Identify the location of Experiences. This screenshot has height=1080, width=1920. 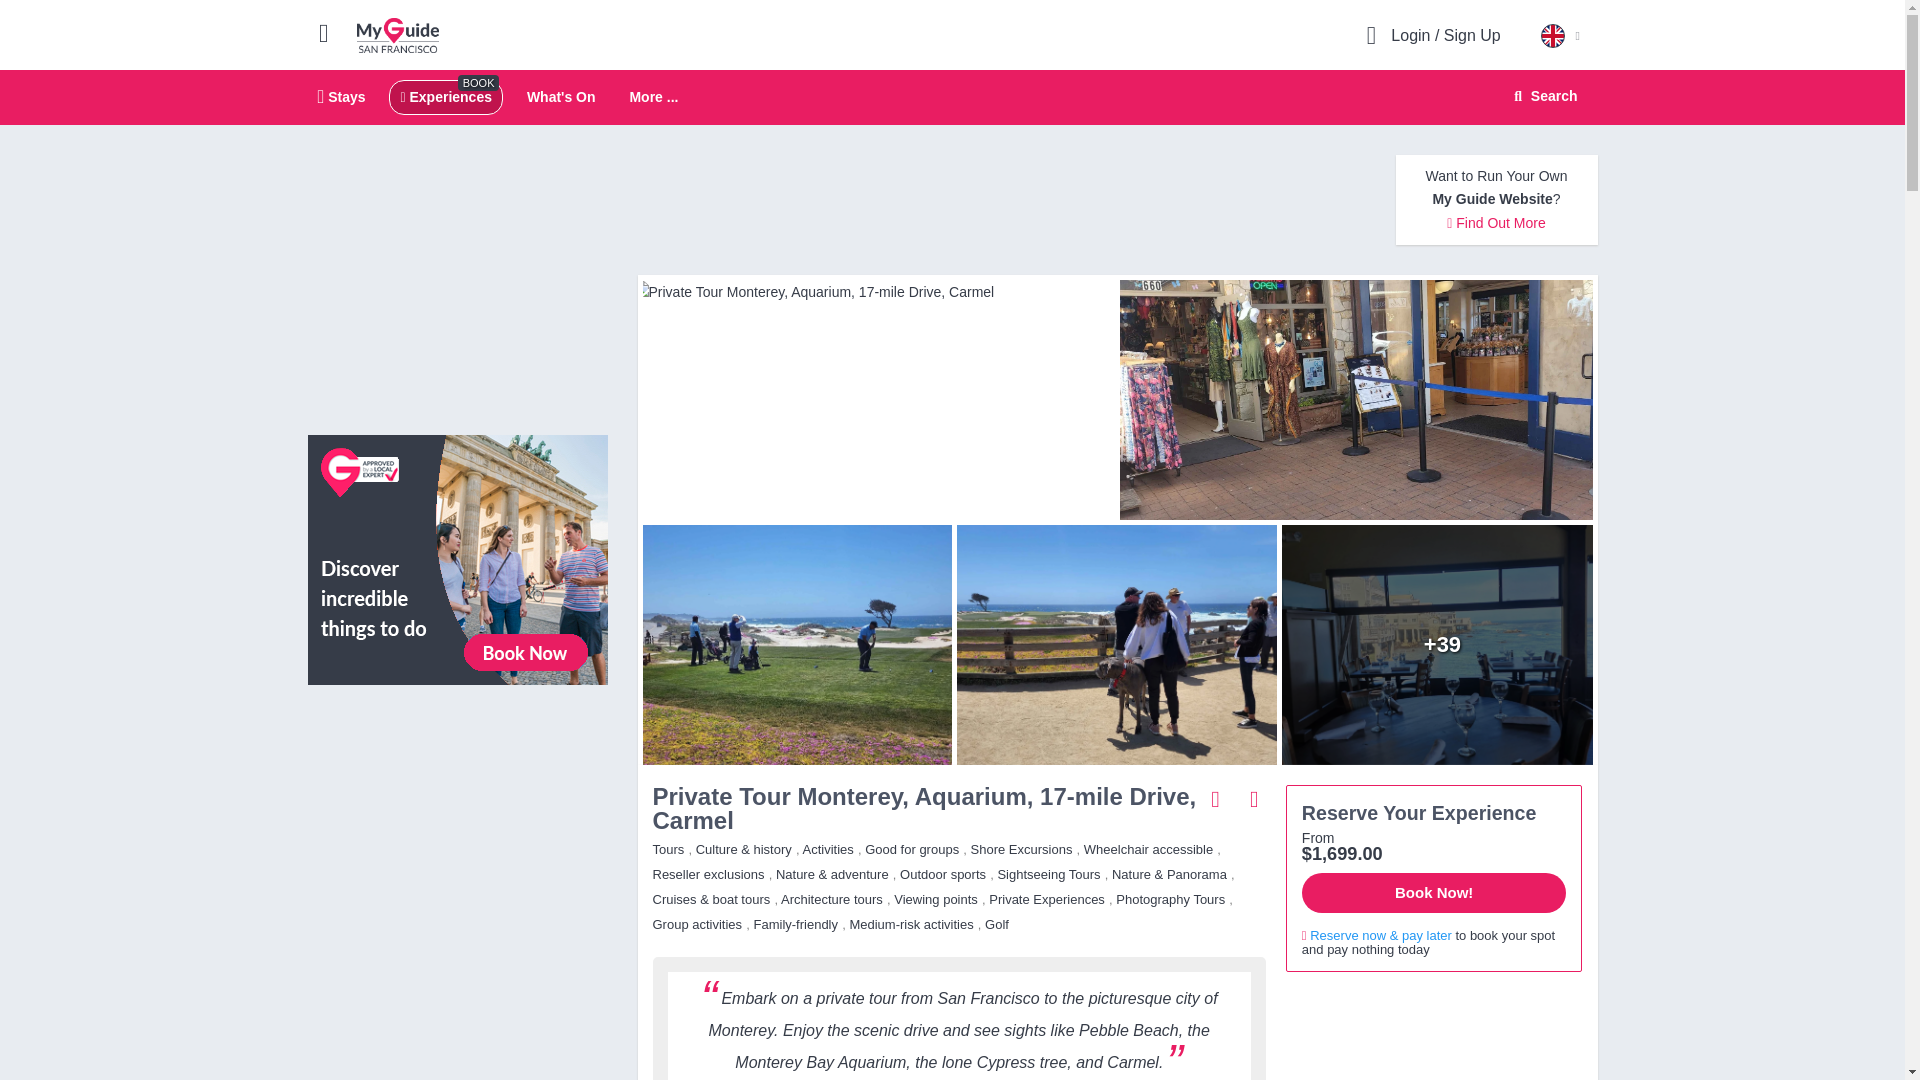
(952, 98).